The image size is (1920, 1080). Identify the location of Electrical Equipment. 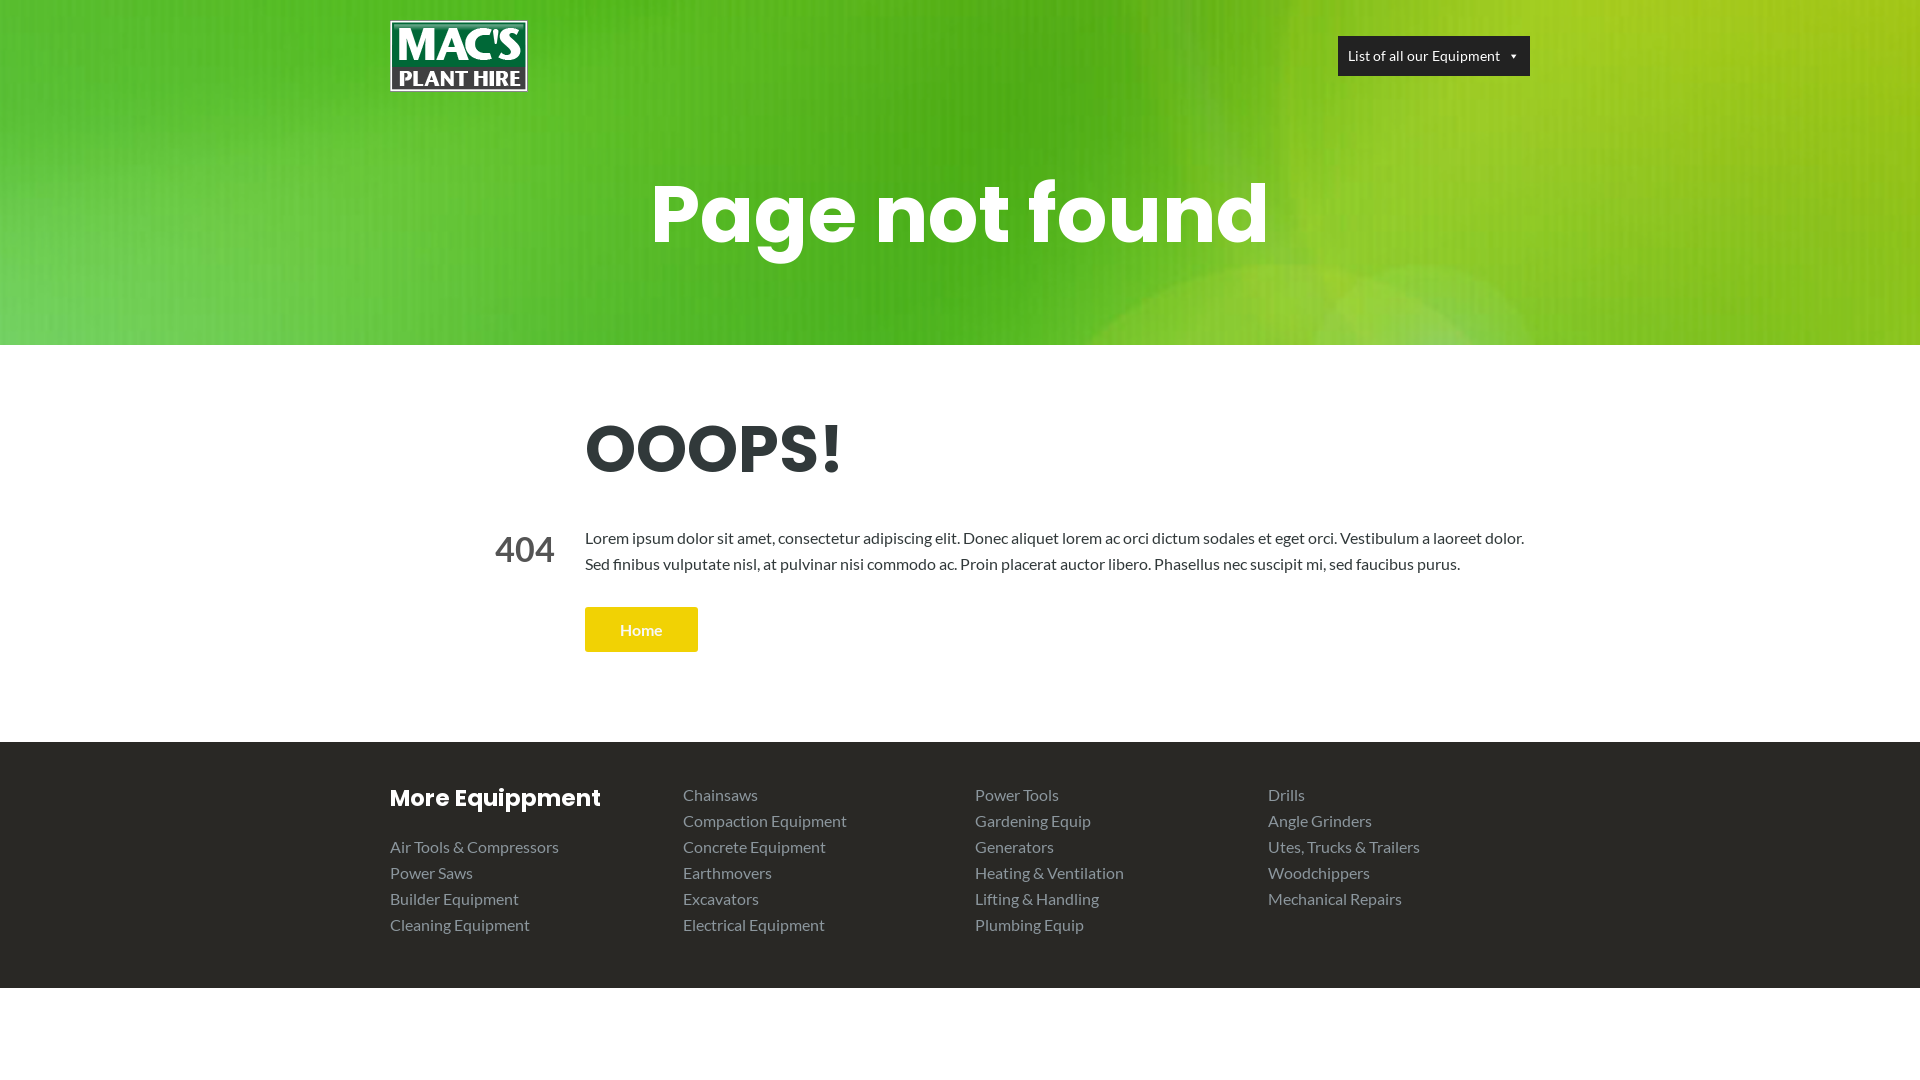
(753, 924).